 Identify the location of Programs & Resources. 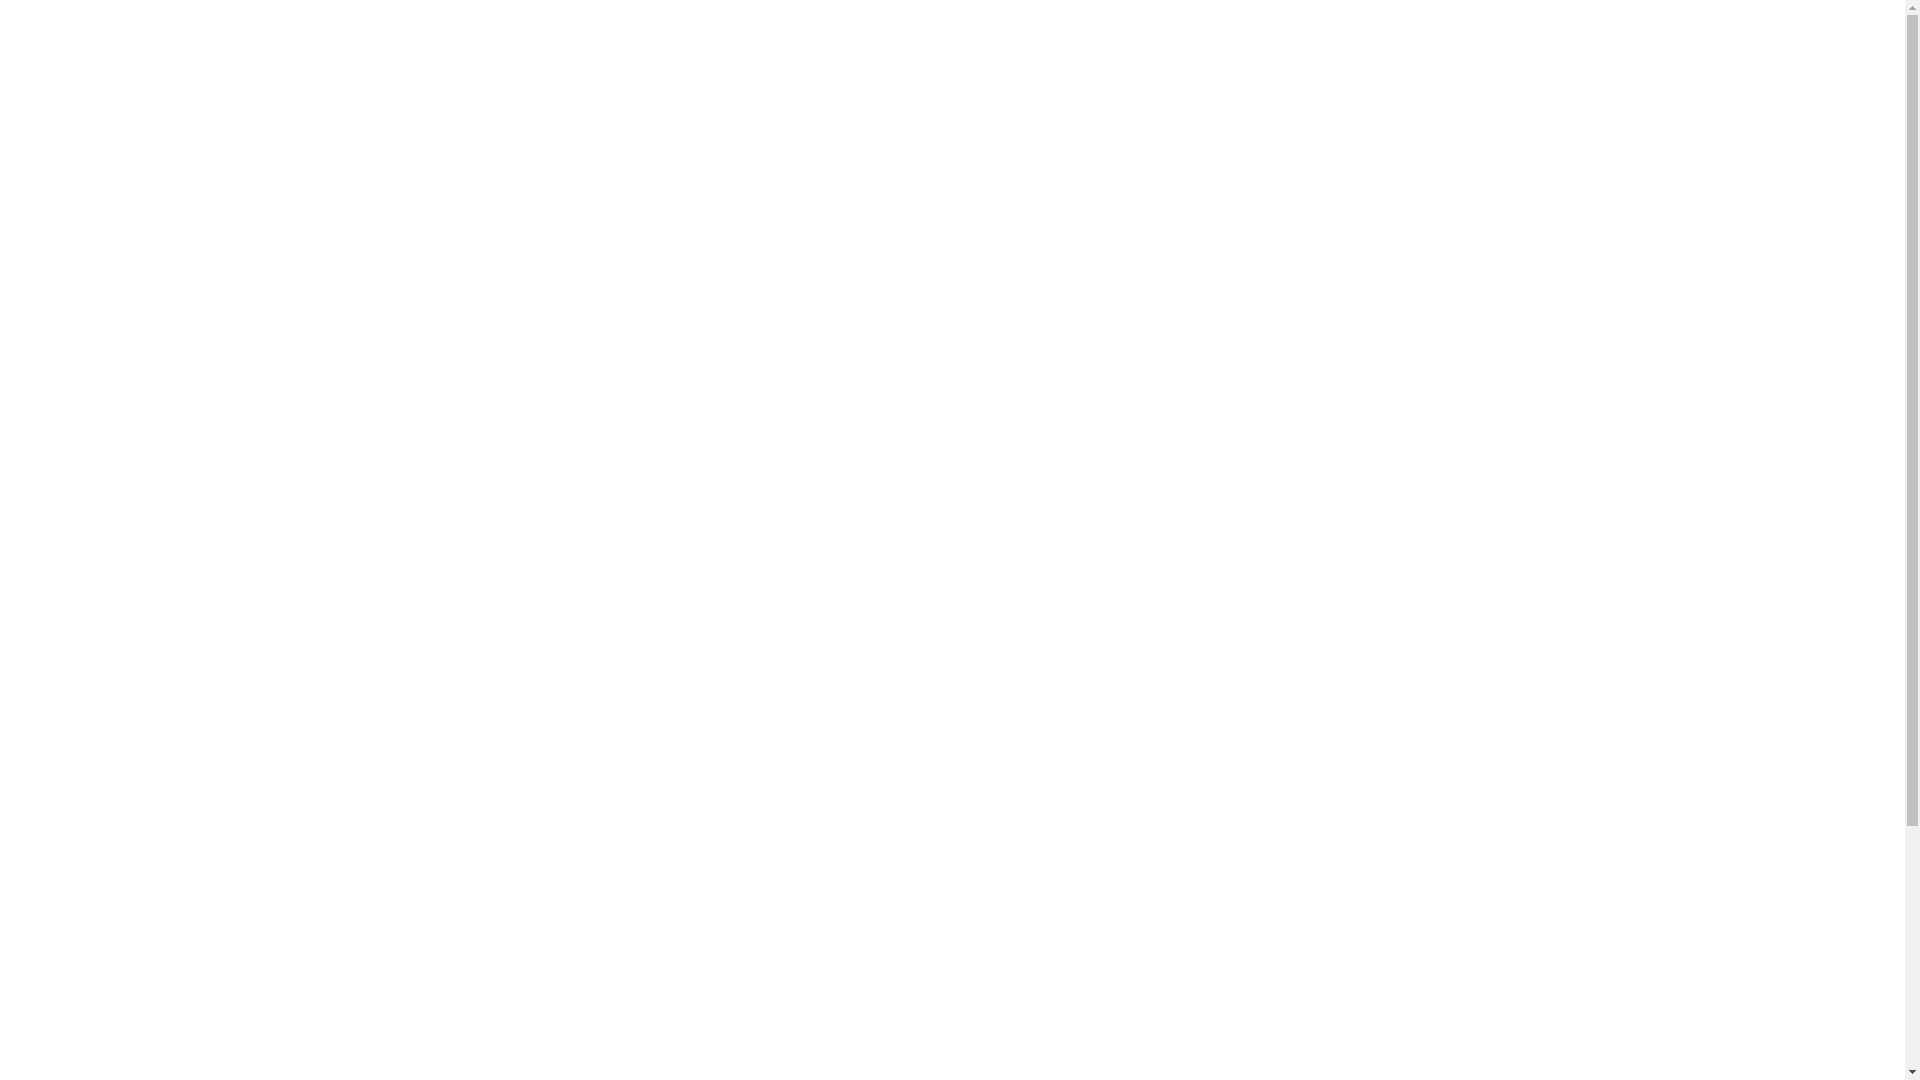
(150, 508).